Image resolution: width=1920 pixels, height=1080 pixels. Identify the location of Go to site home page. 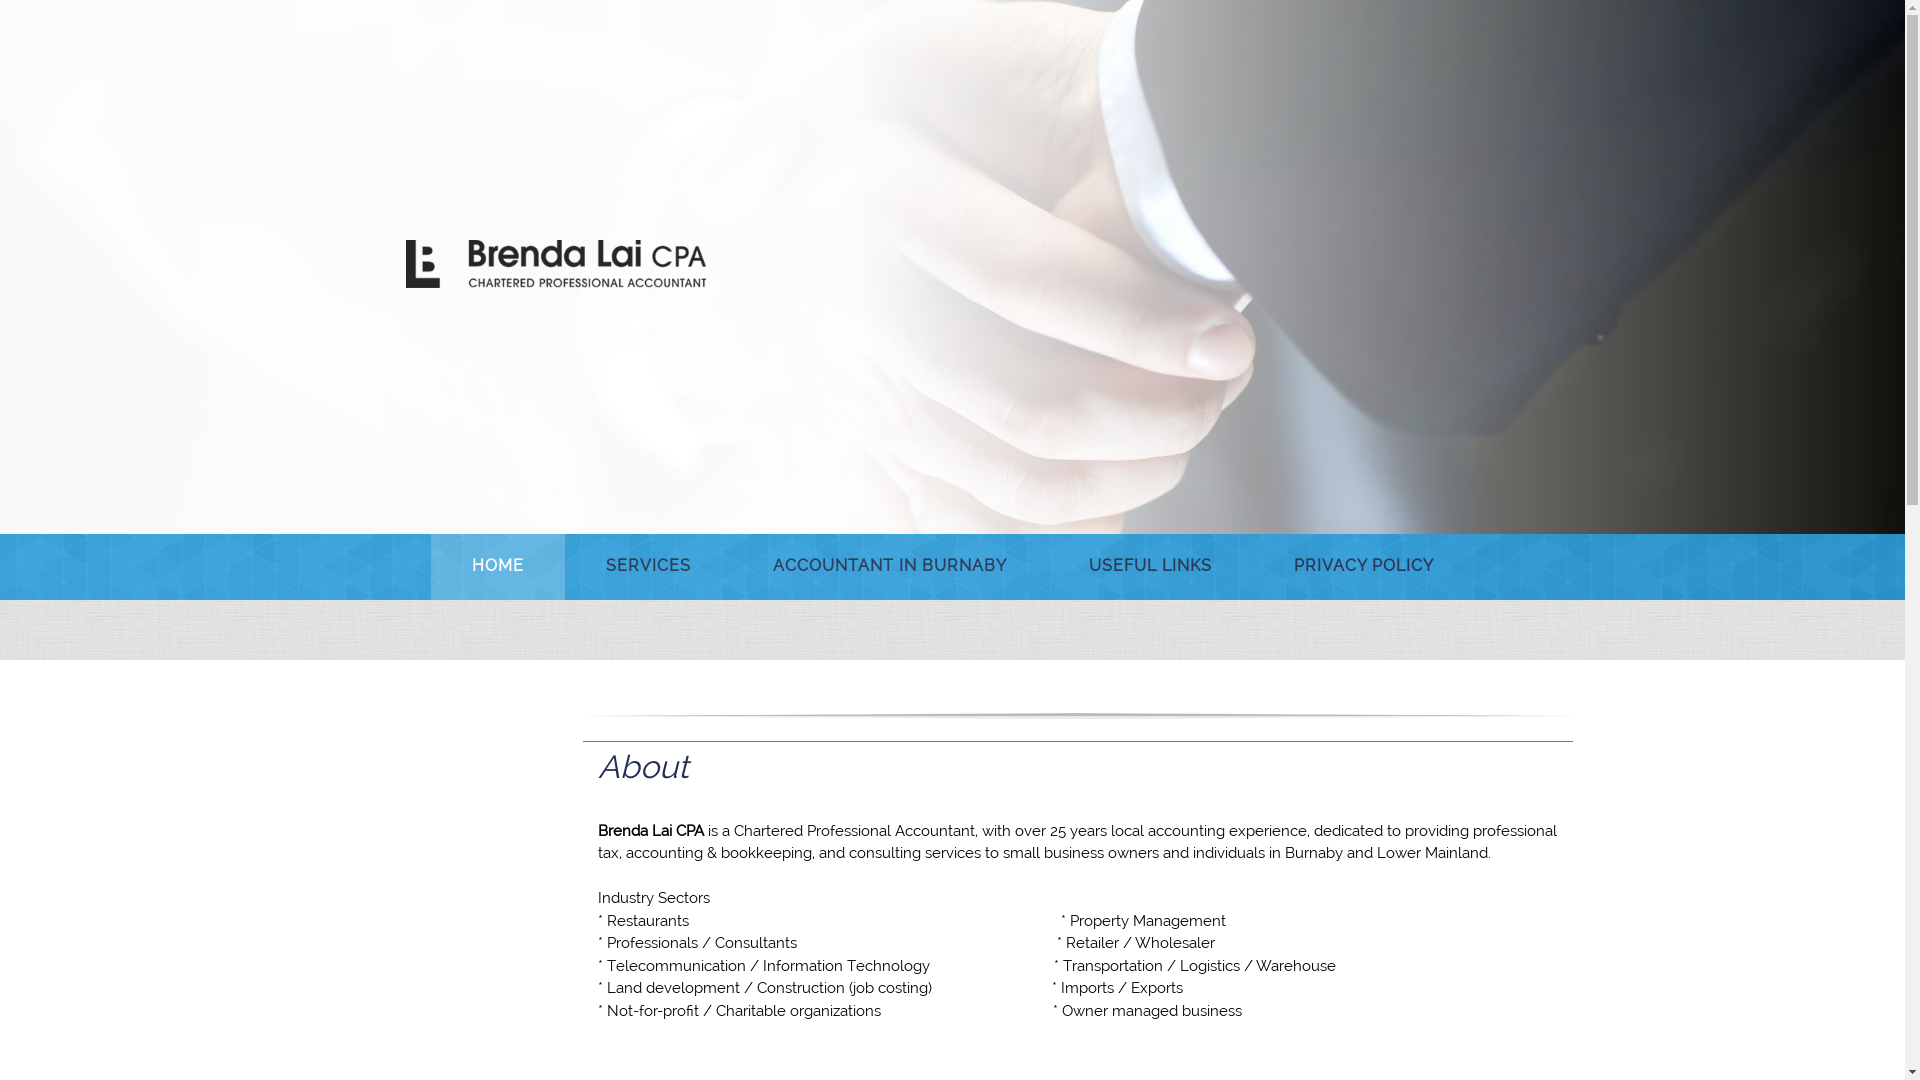
(556, 265).